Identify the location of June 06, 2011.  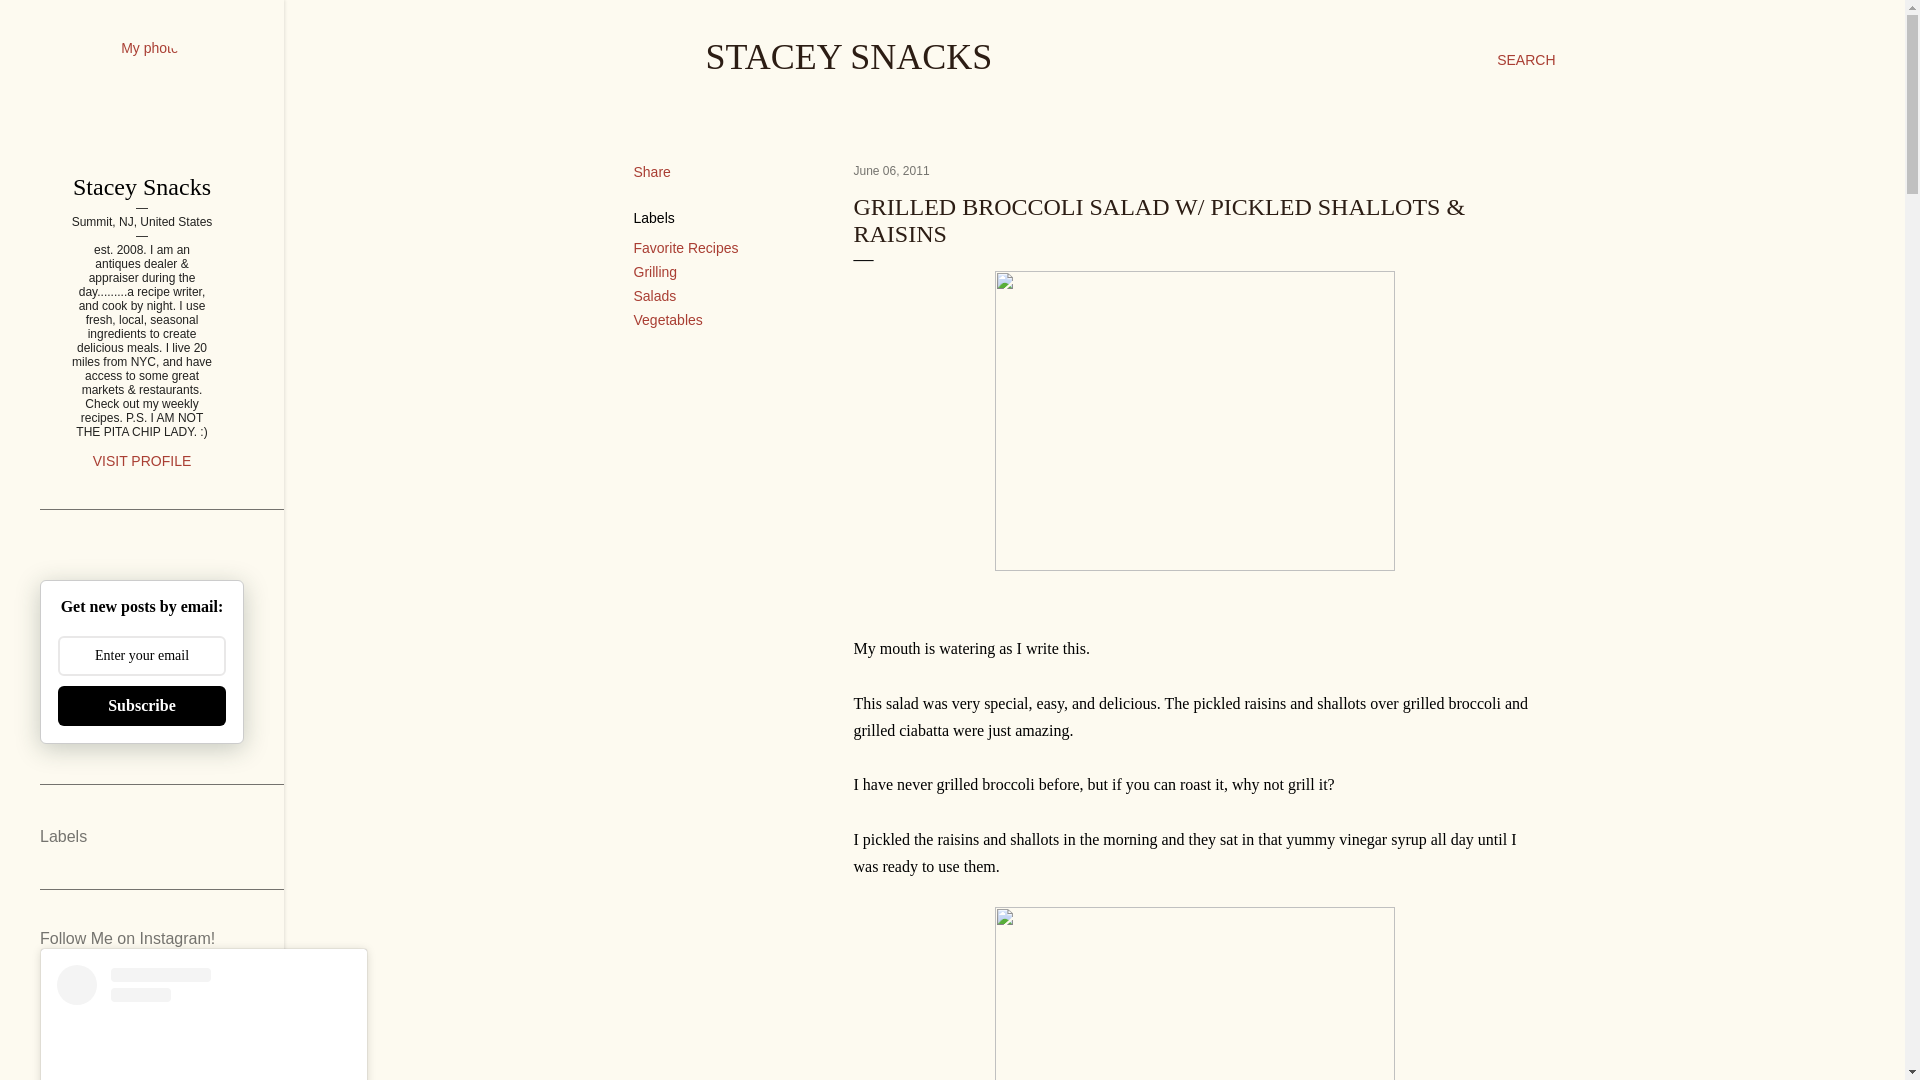
(892, 171).